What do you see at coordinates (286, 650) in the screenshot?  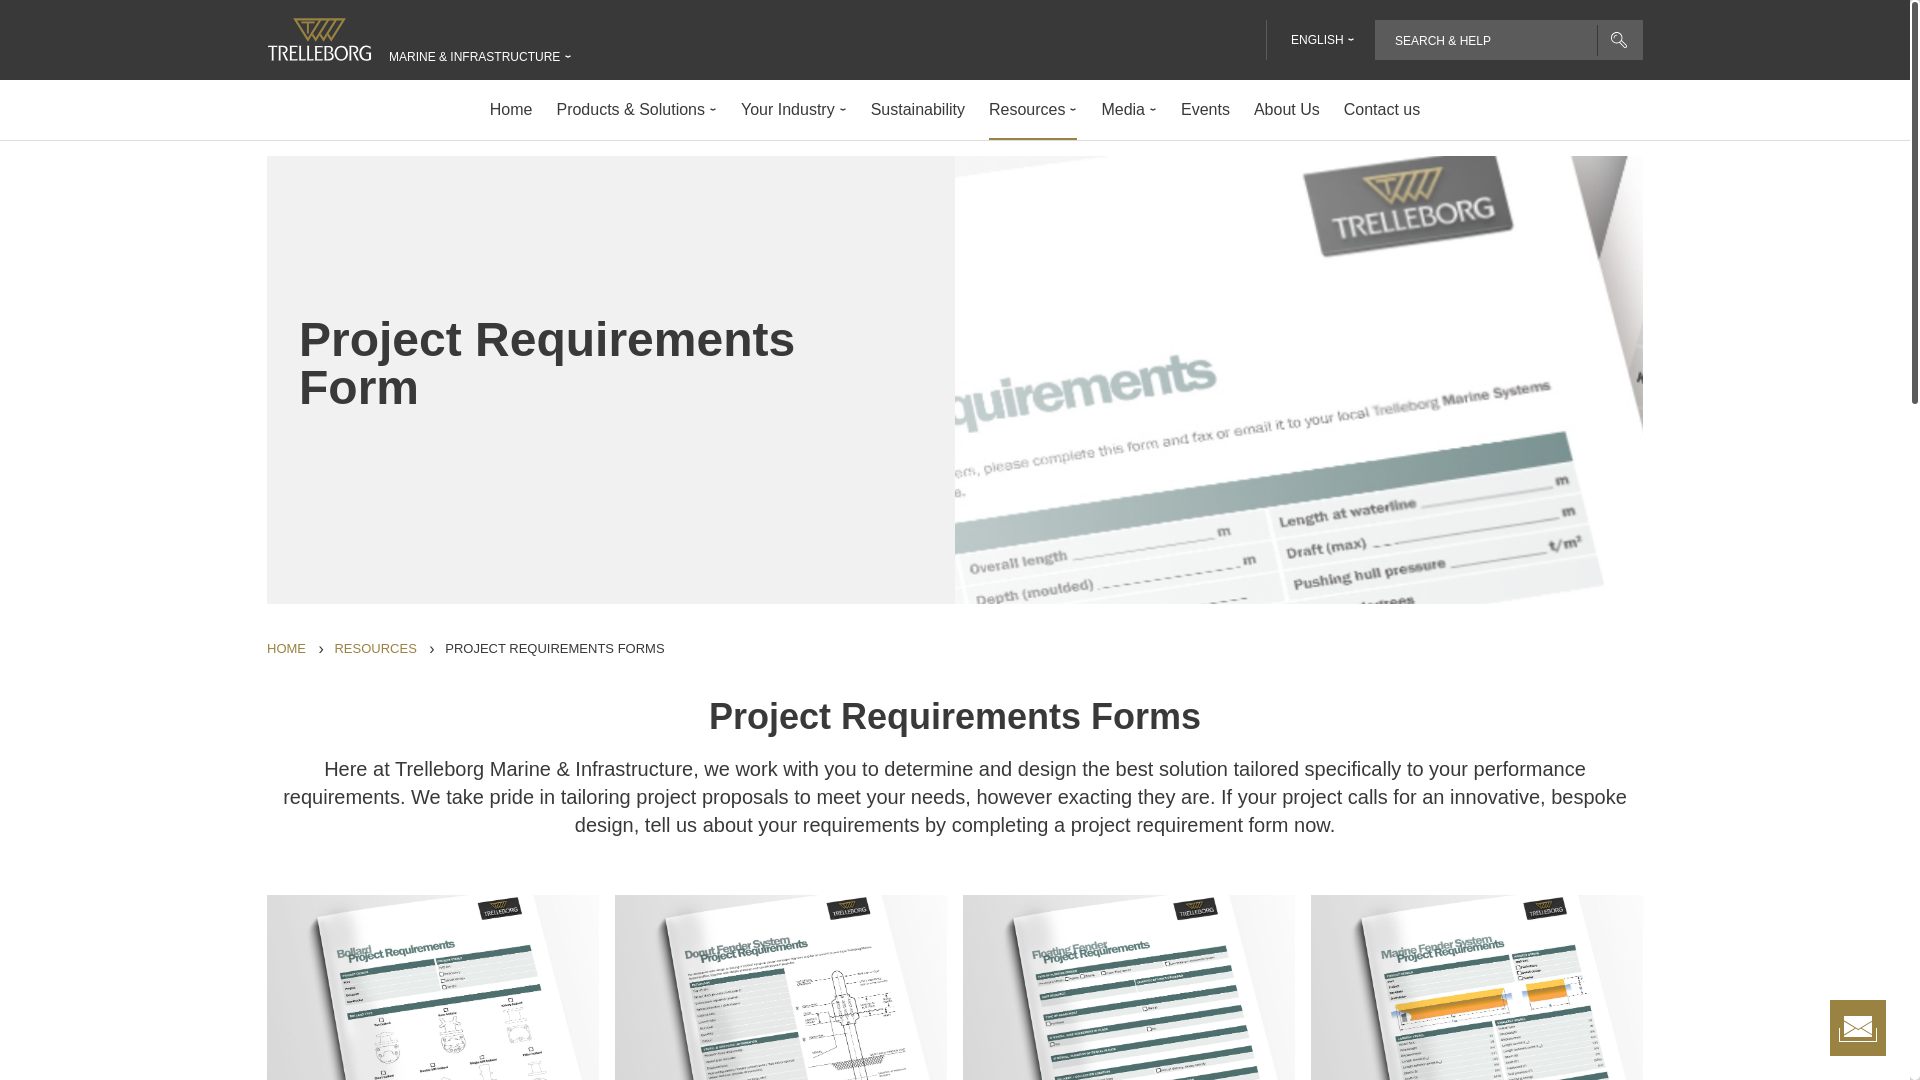 I see `Home` at bounding box center [286, 650].